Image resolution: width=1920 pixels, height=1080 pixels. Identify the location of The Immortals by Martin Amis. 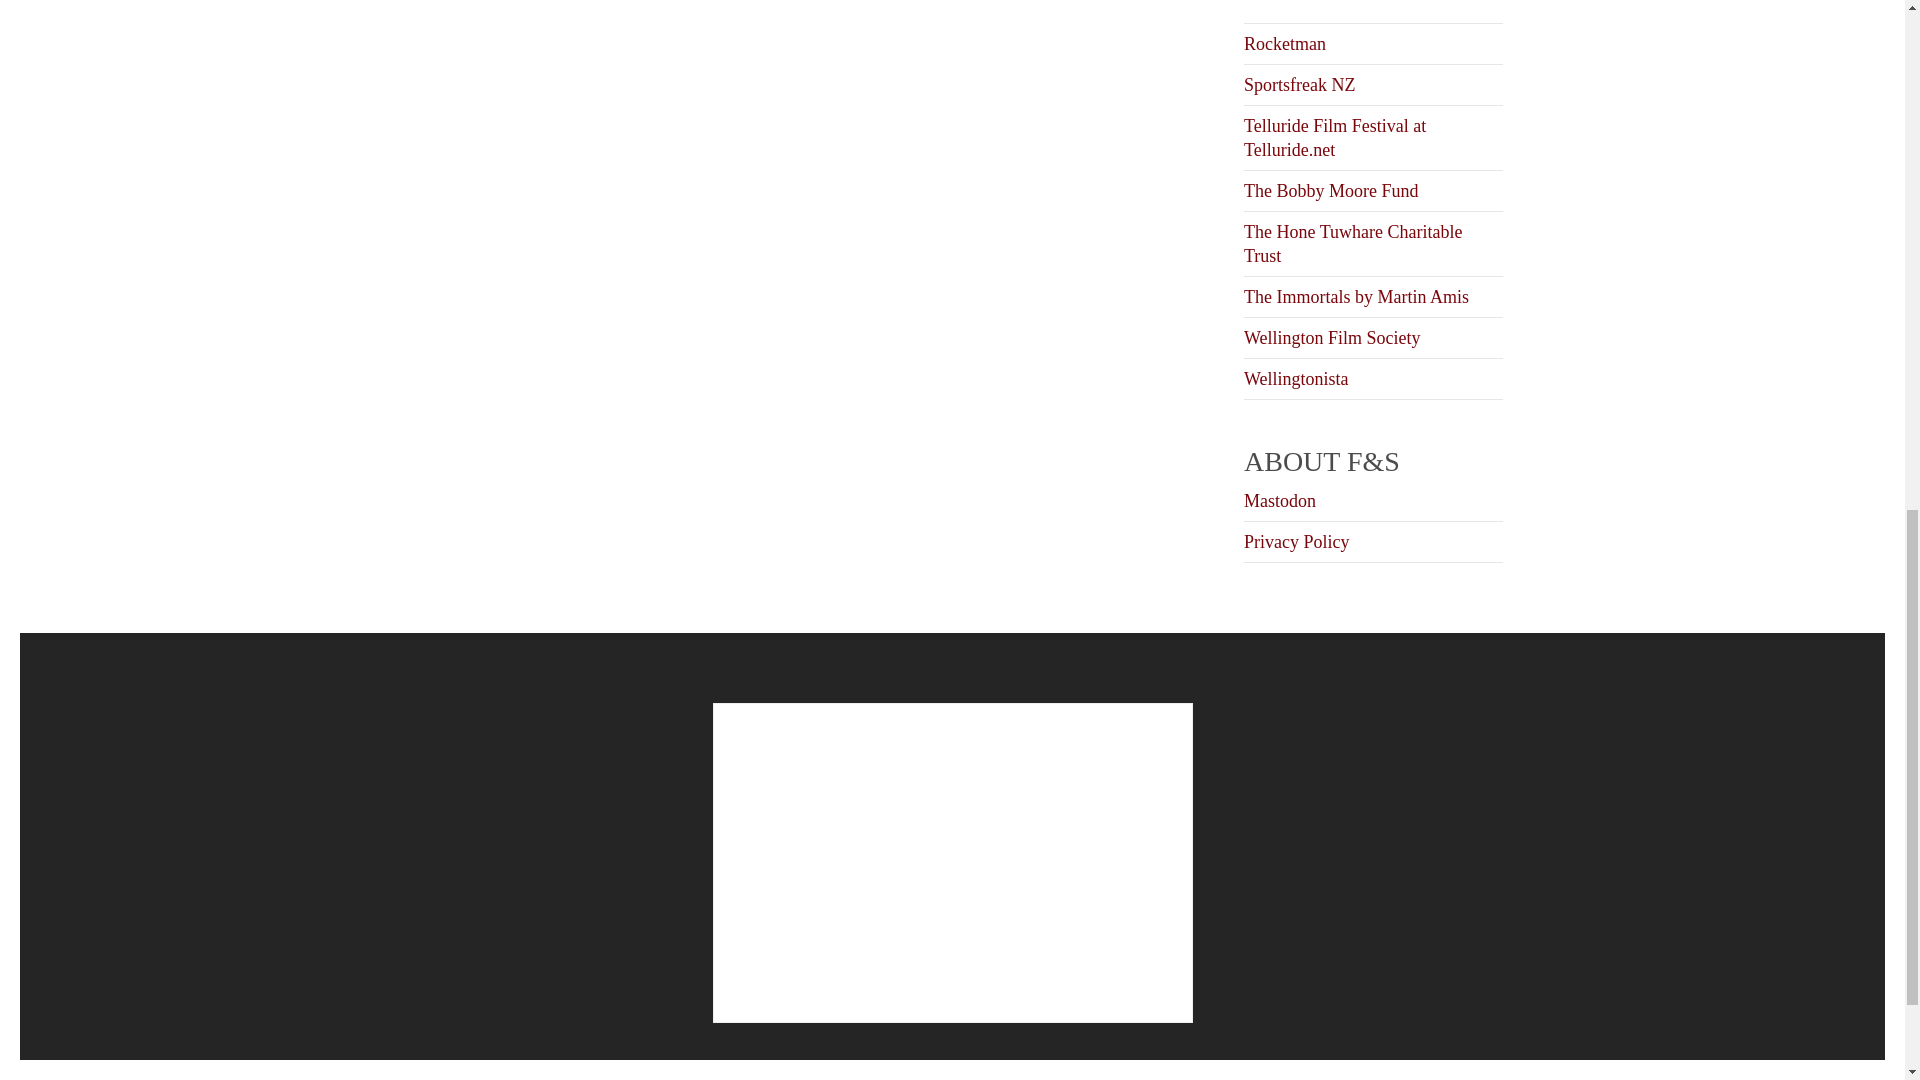
(1356, 296).